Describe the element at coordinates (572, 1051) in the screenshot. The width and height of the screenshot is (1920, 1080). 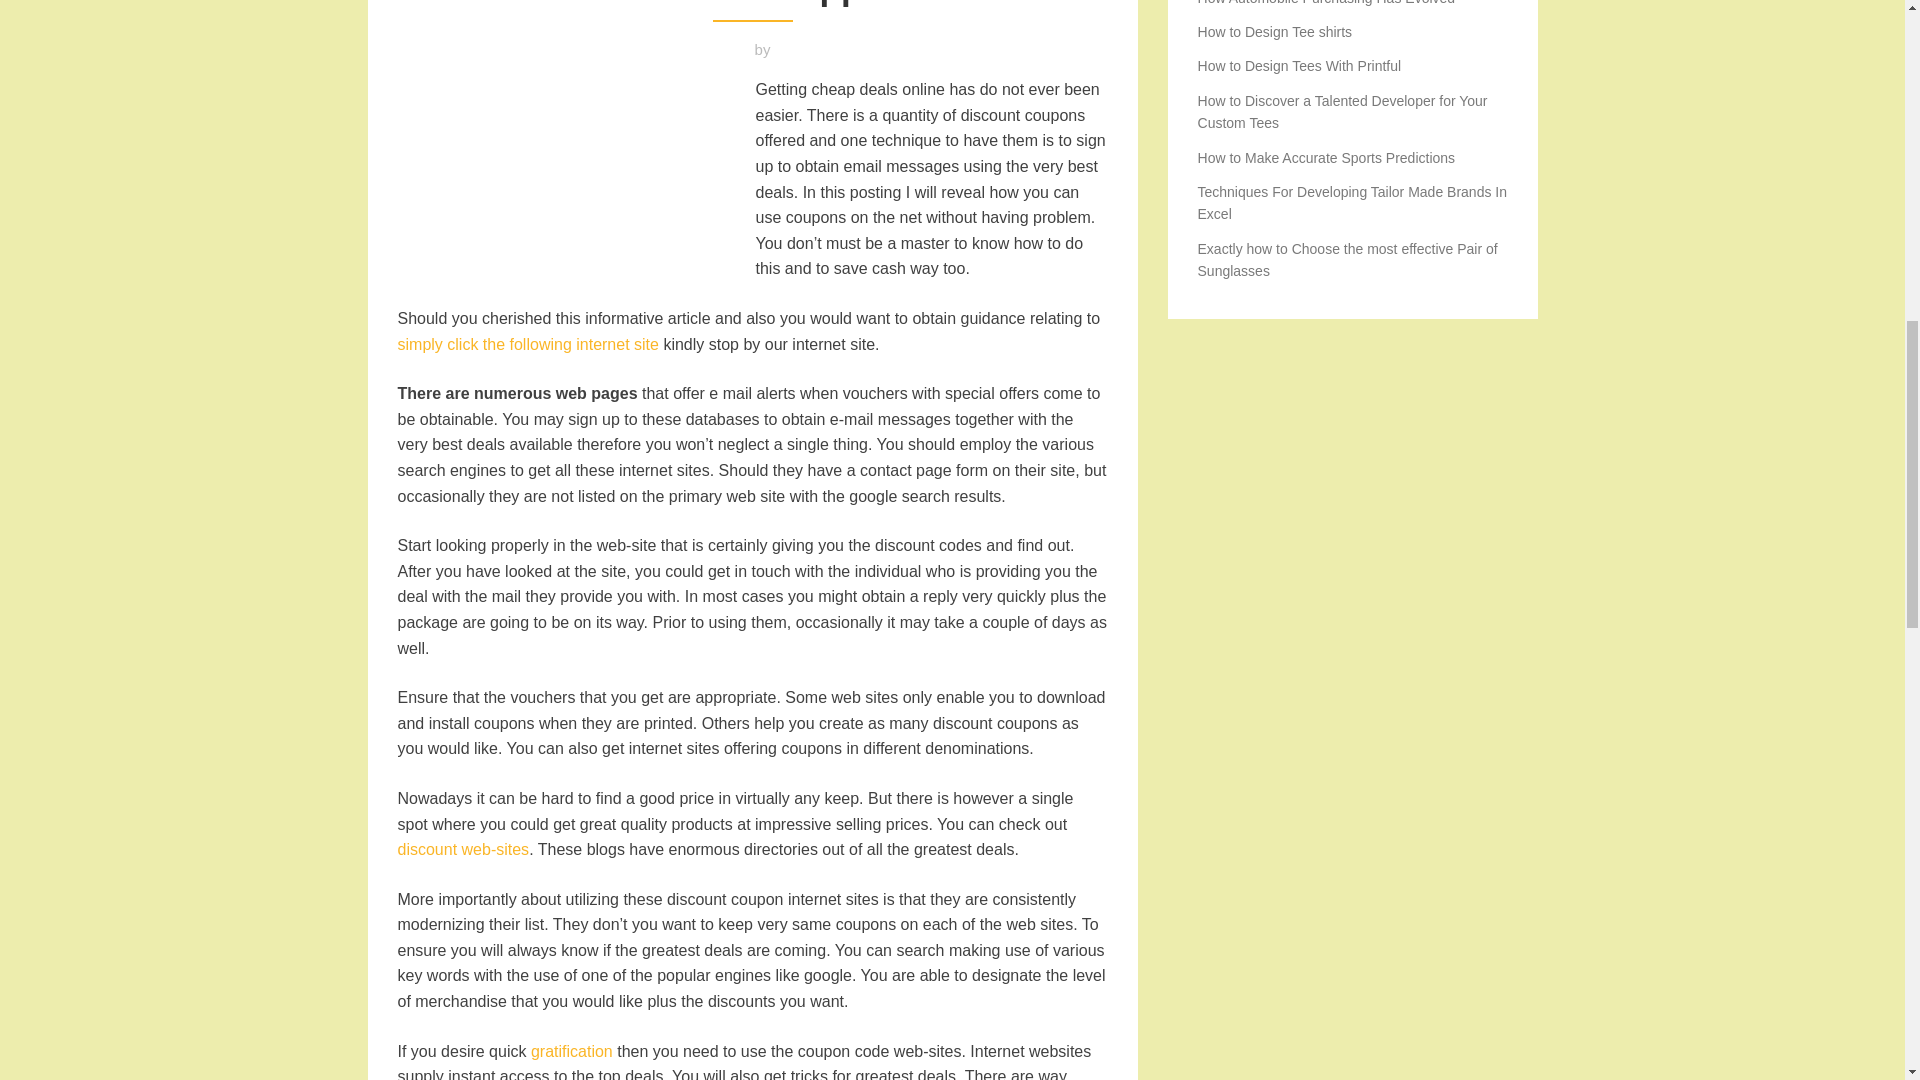
I see `gratification` at that location.